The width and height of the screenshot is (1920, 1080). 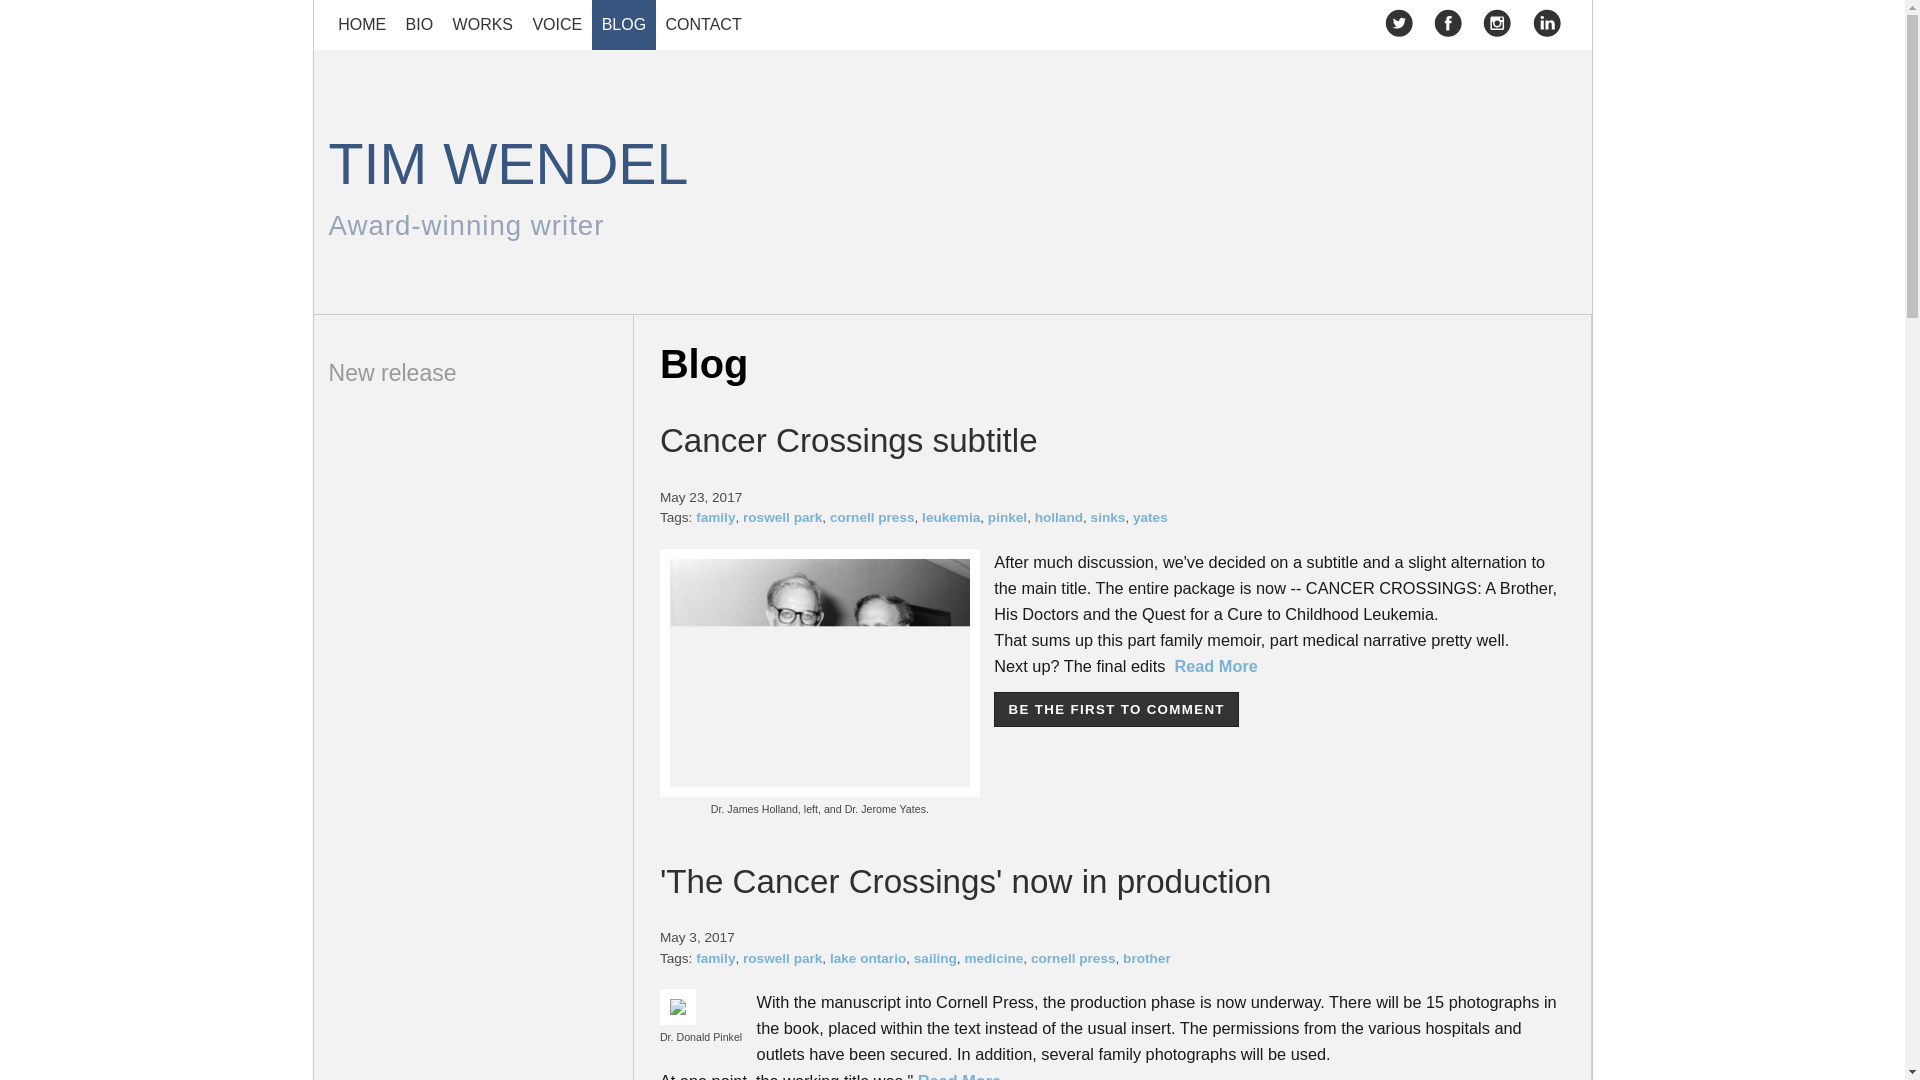 What do you see at coordinates (362, 24) in the screenshot?
I see `leukemia` at bounding box center [362, 24].